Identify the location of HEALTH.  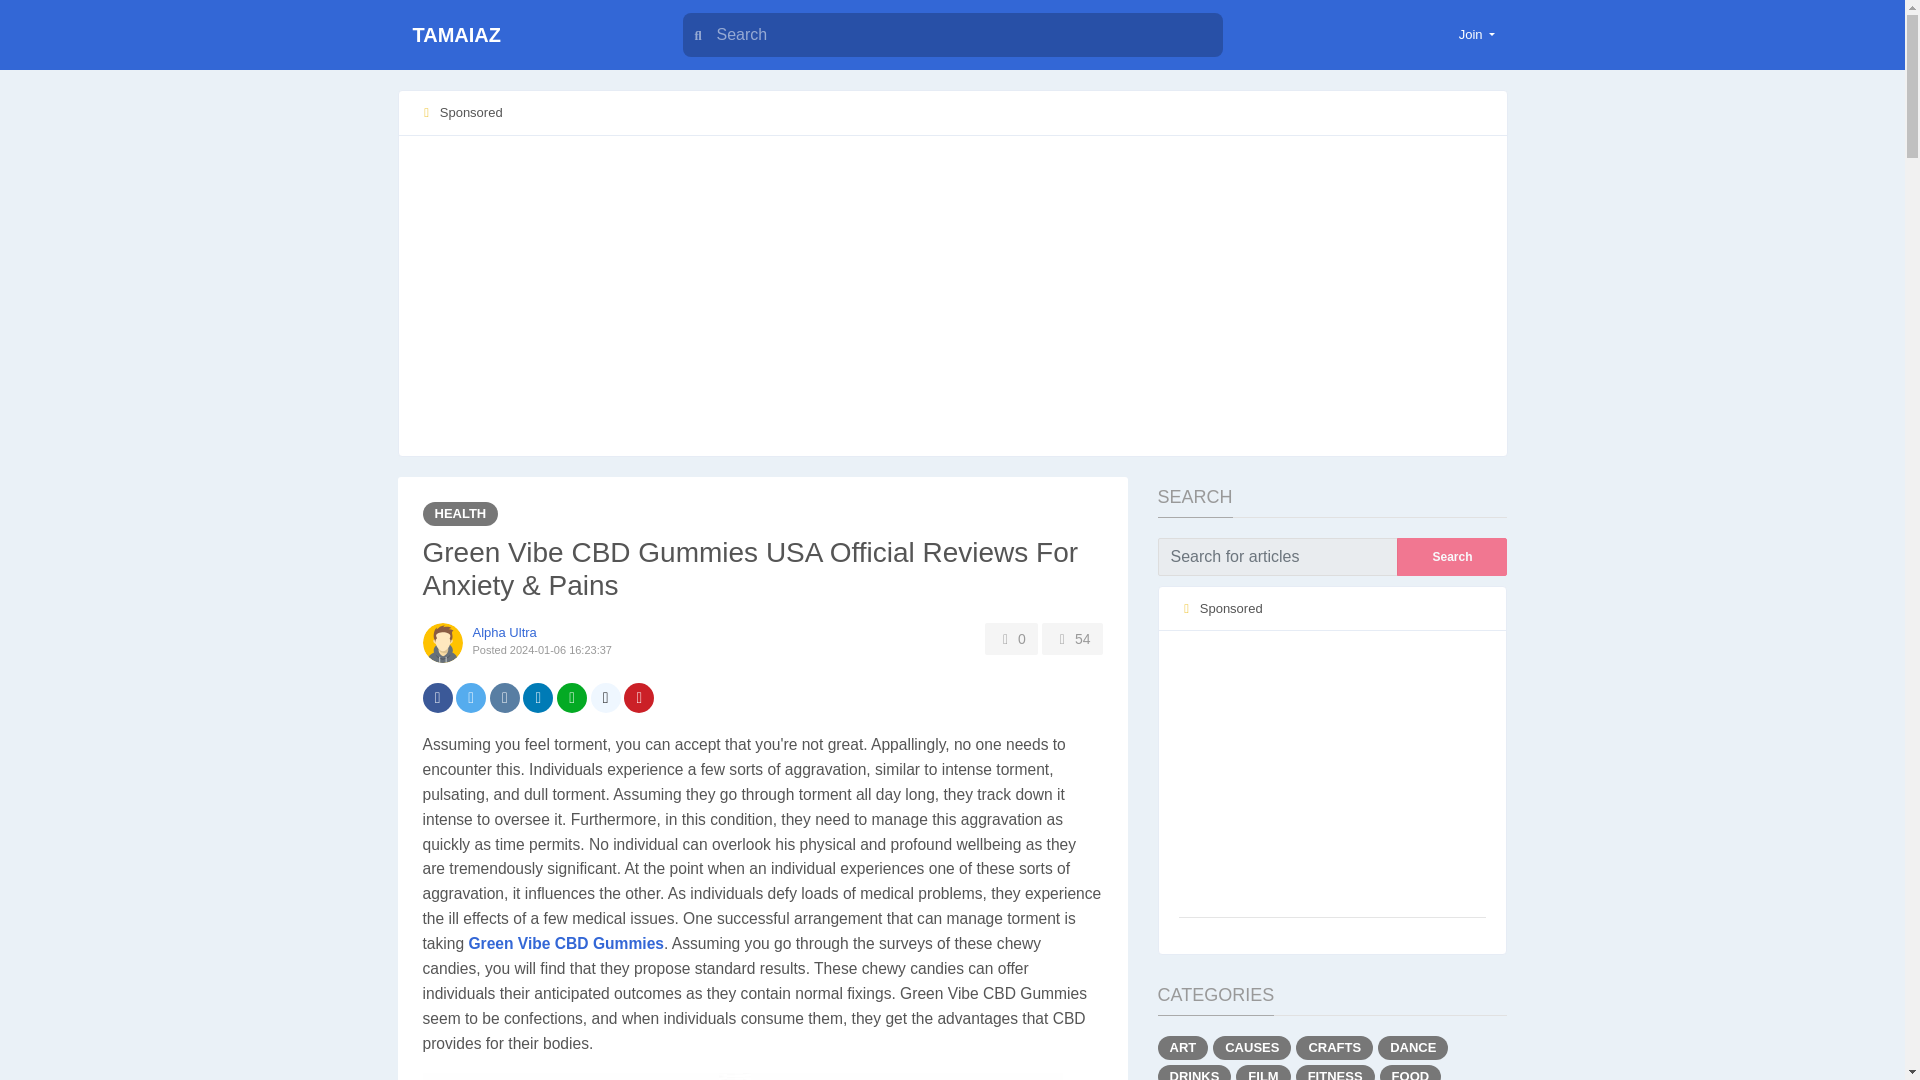
(460, 514).